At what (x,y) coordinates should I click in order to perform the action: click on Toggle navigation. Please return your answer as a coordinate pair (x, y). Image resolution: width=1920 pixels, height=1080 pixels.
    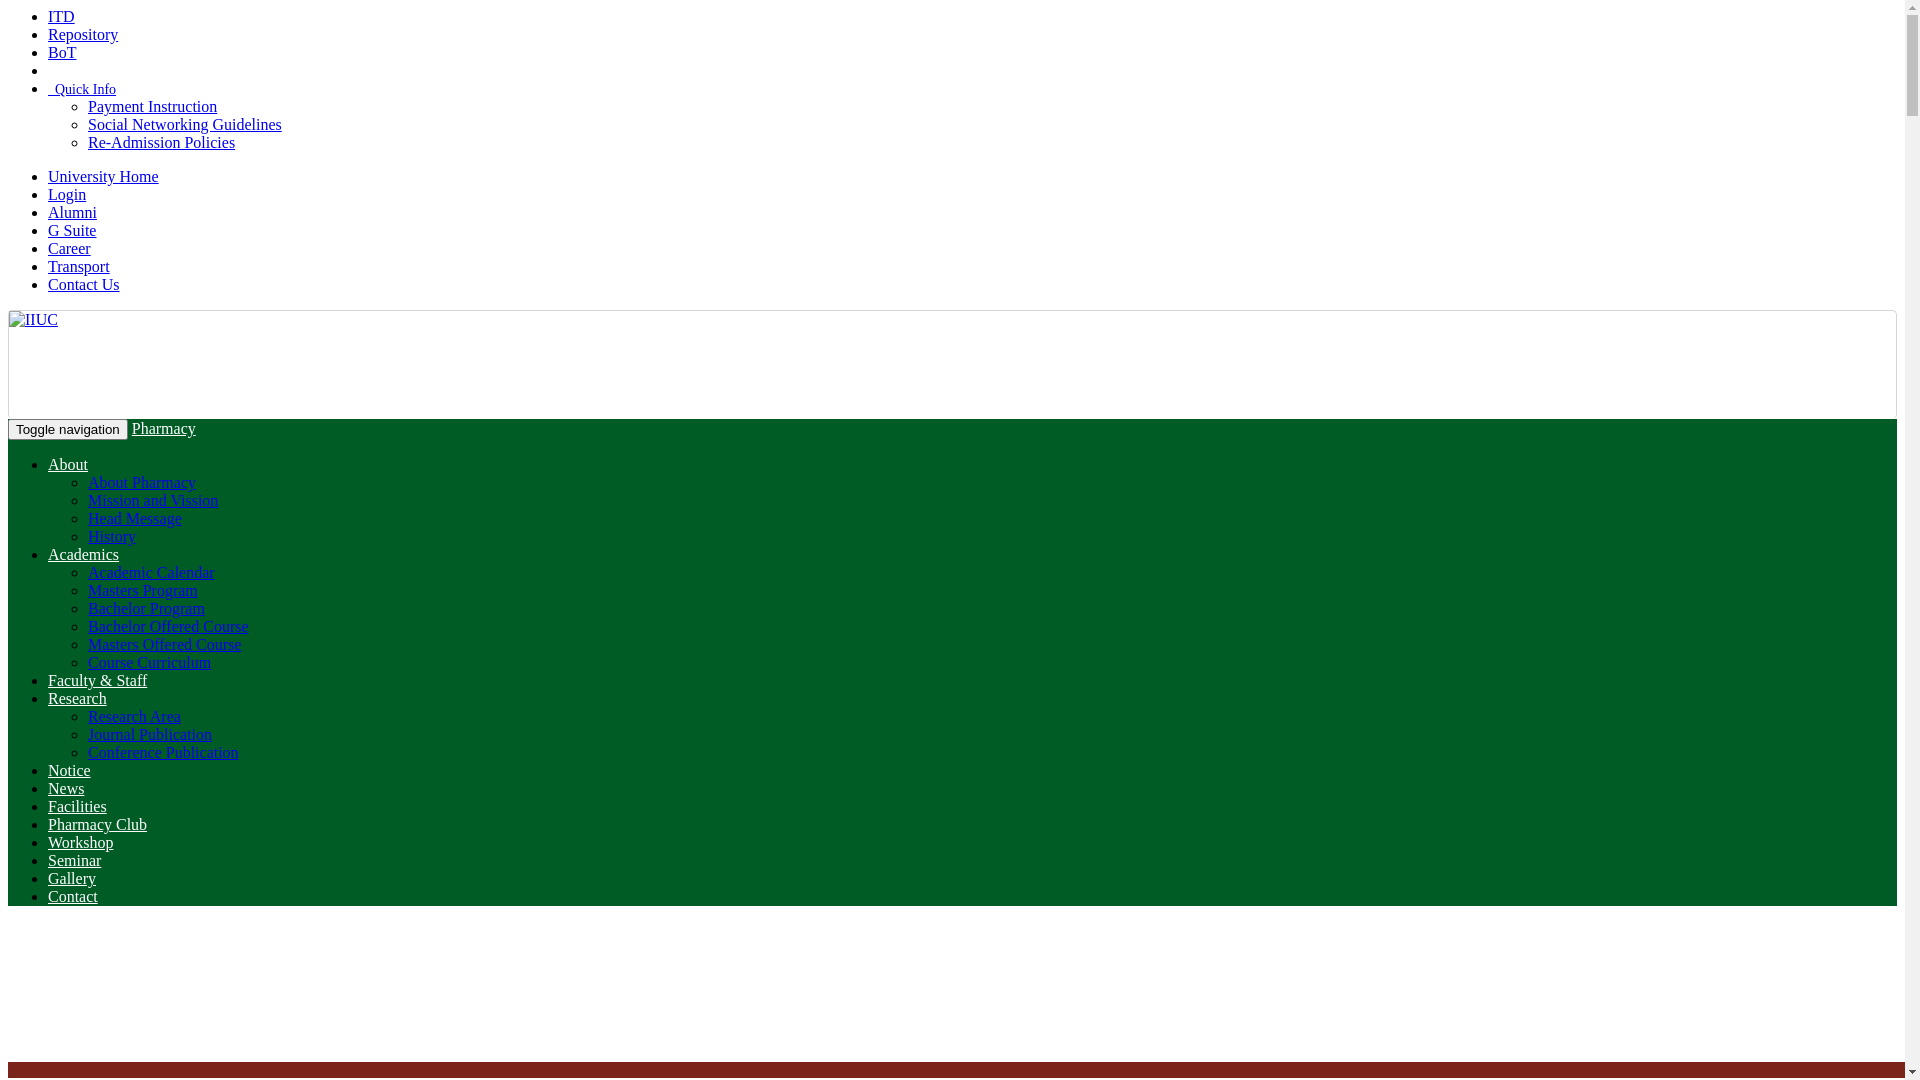
    Looking at the image, I should click on (68, 430).